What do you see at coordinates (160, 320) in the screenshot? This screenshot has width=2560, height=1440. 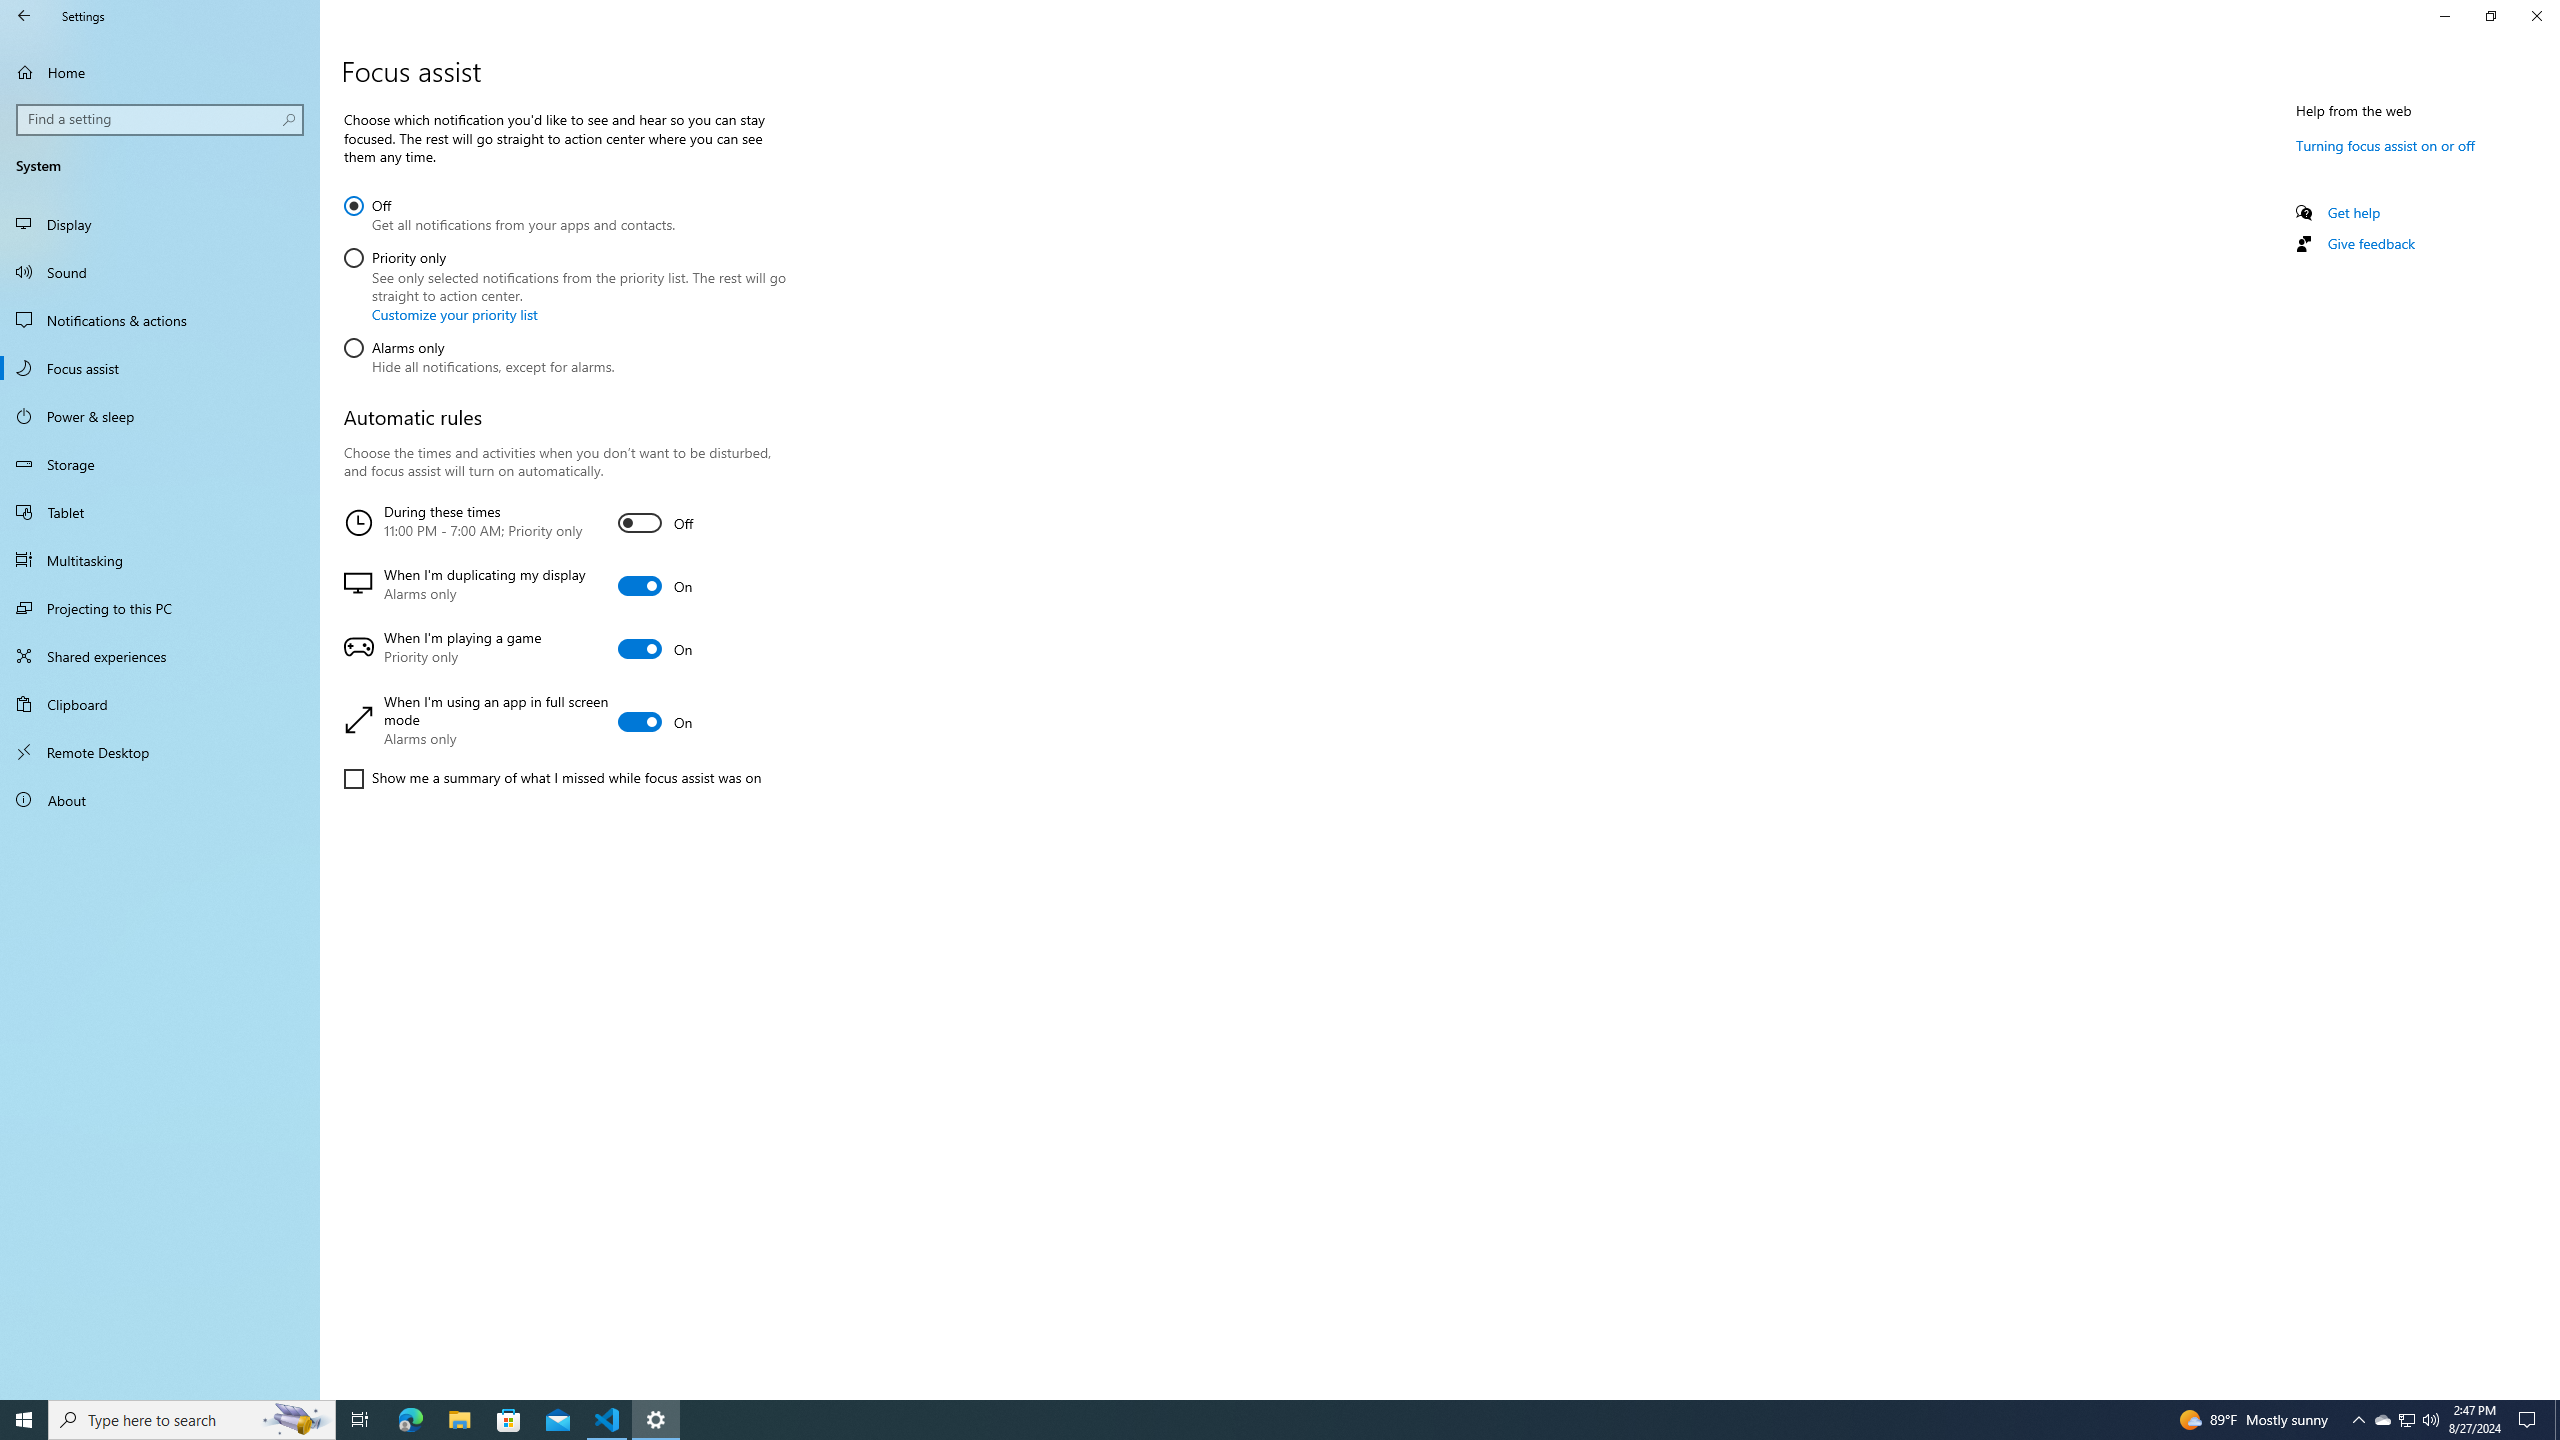 I see `When I'm playing a game` at bounding box center [160, 320].